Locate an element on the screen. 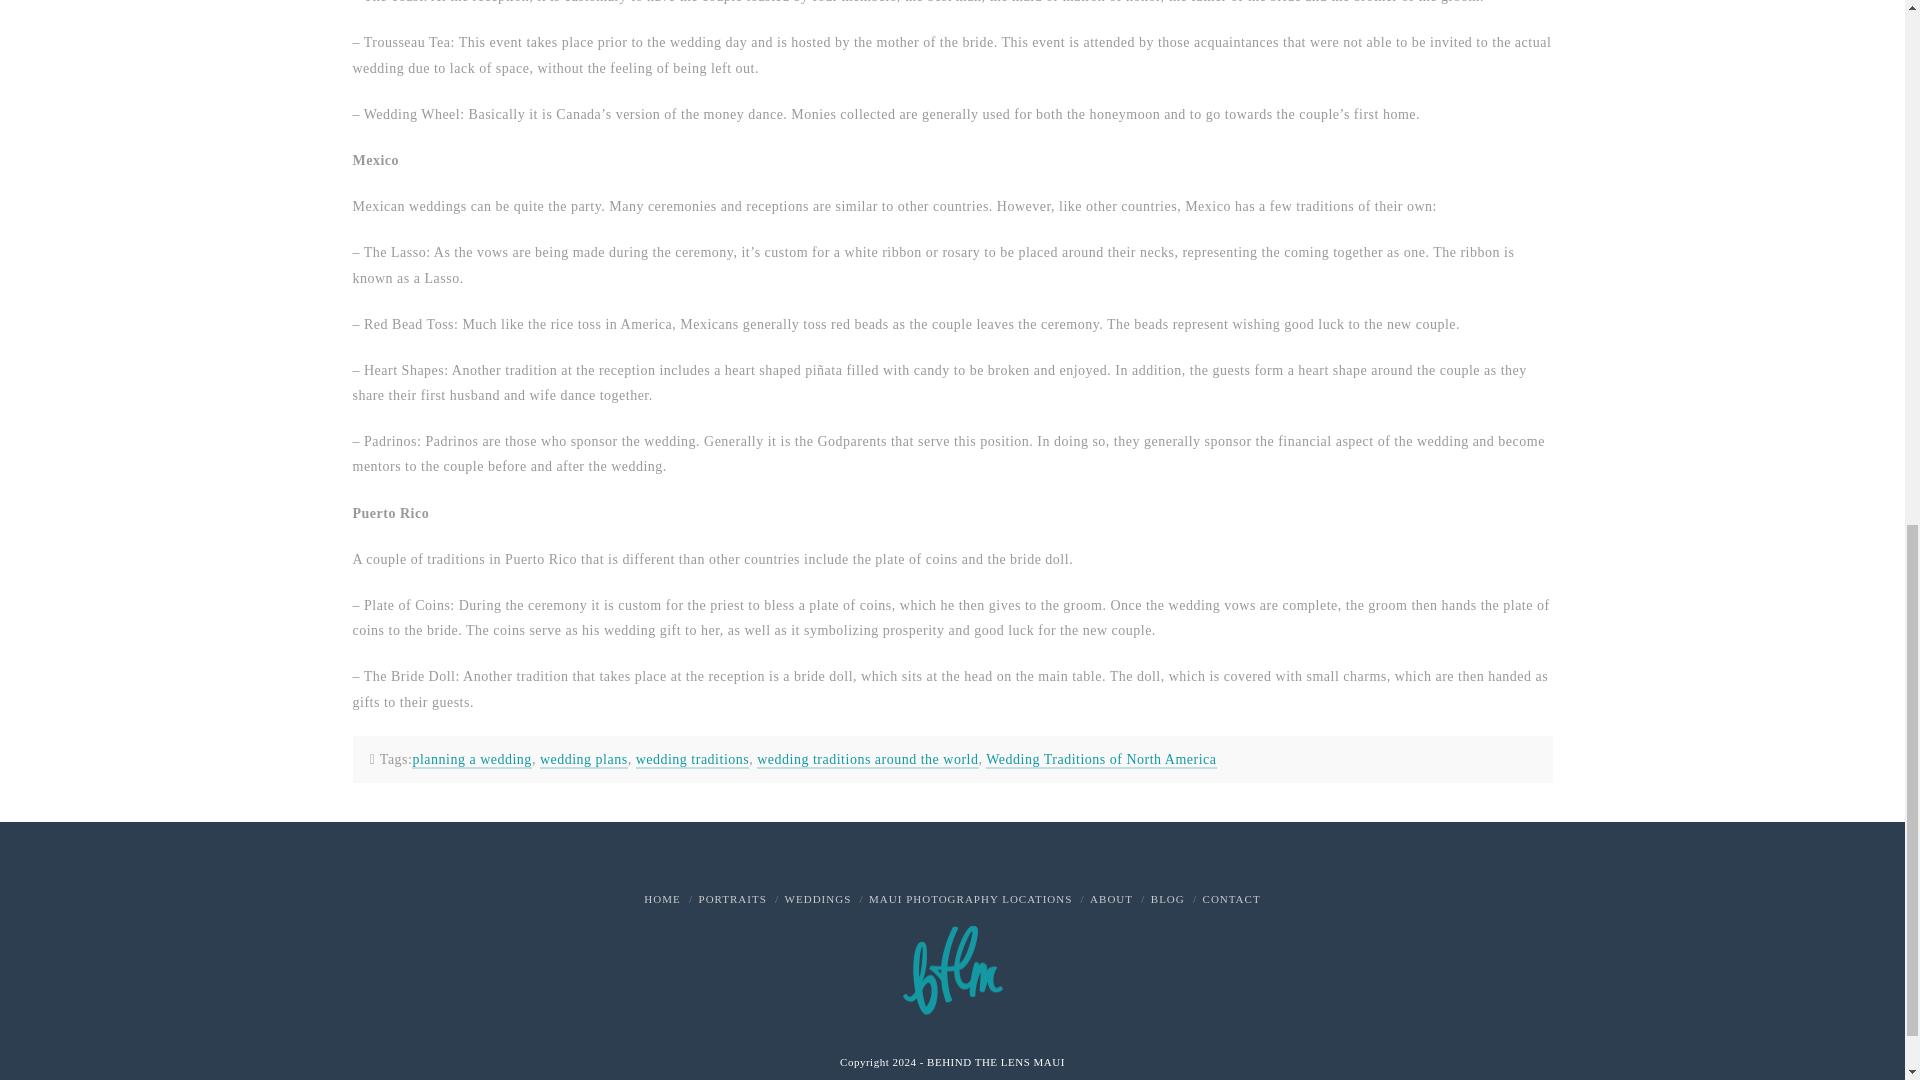  PORTRAITS is located at coordinates (732, 899).